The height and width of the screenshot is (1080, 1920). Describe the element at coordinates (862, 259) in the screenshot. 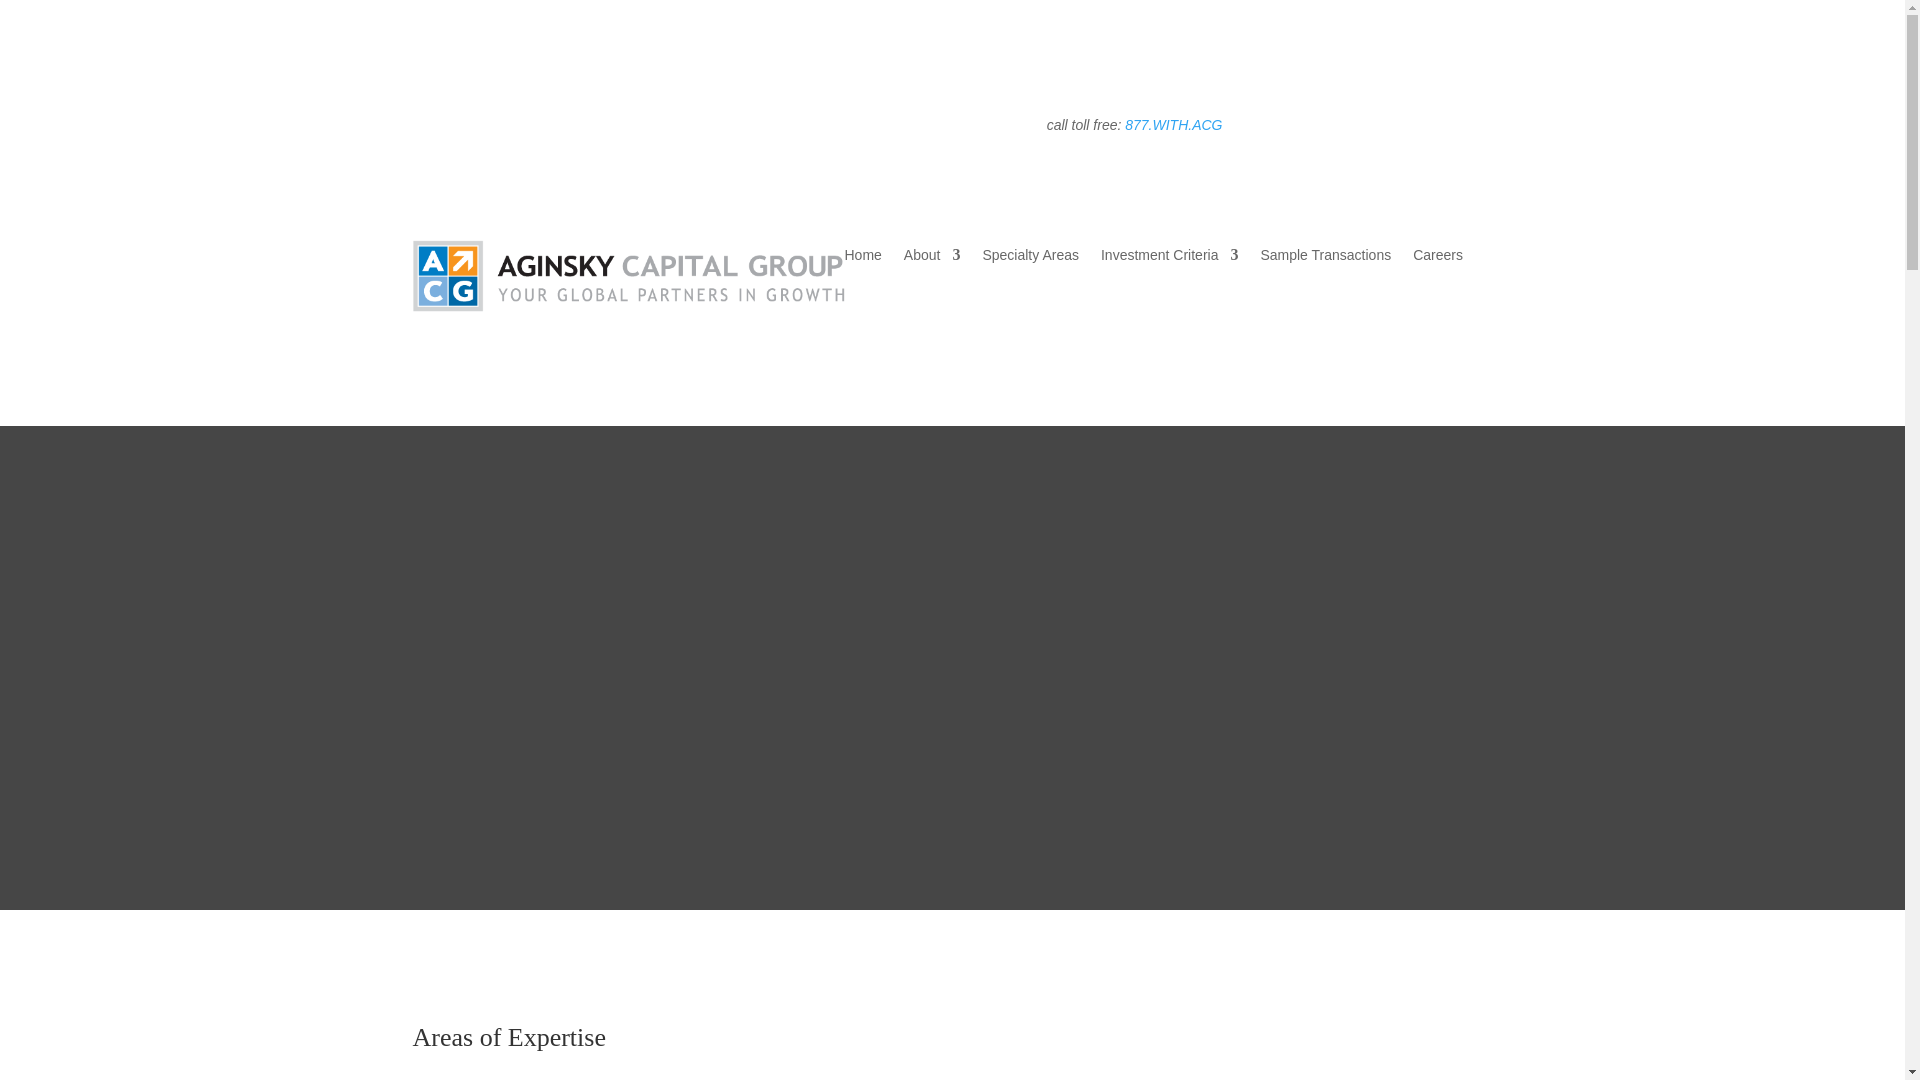

I see `Home` at that location.